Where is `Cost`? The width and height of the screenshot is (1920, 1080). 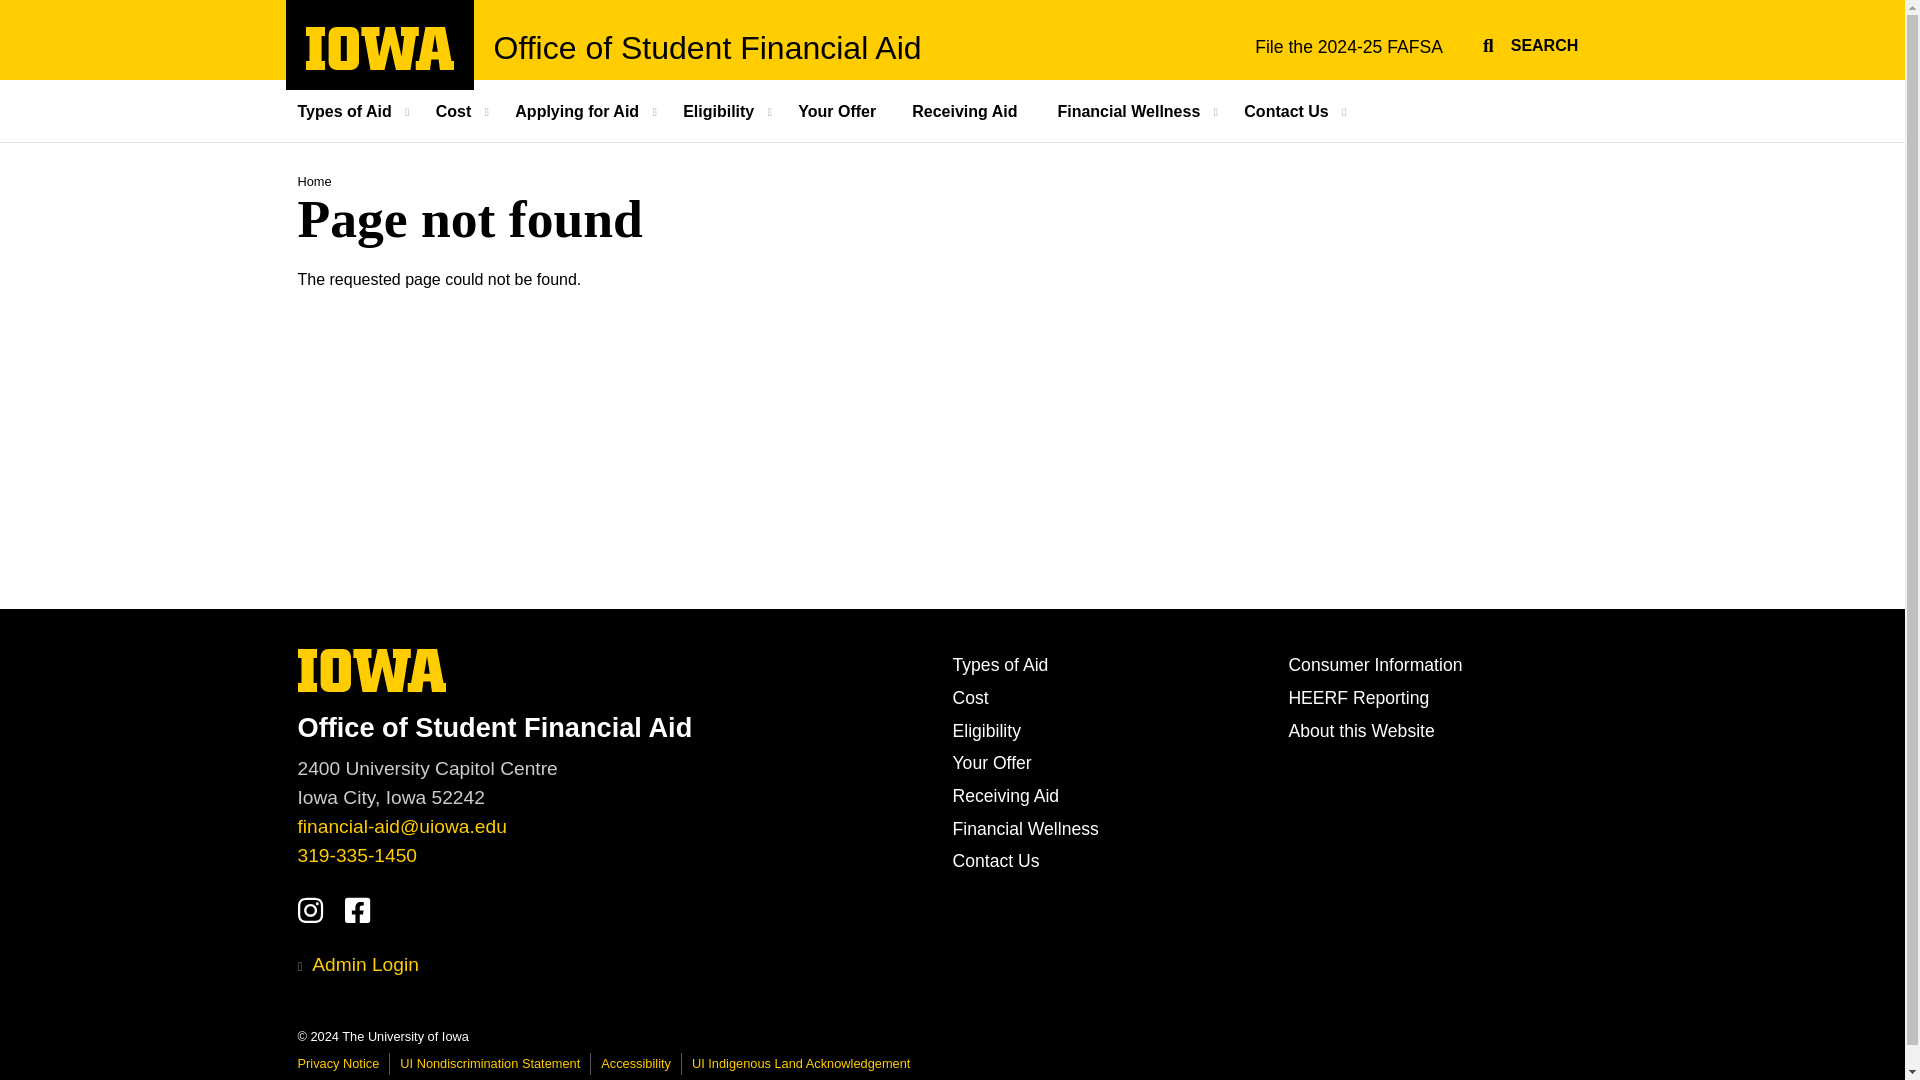 Cost is located at coordinates (456, 110).